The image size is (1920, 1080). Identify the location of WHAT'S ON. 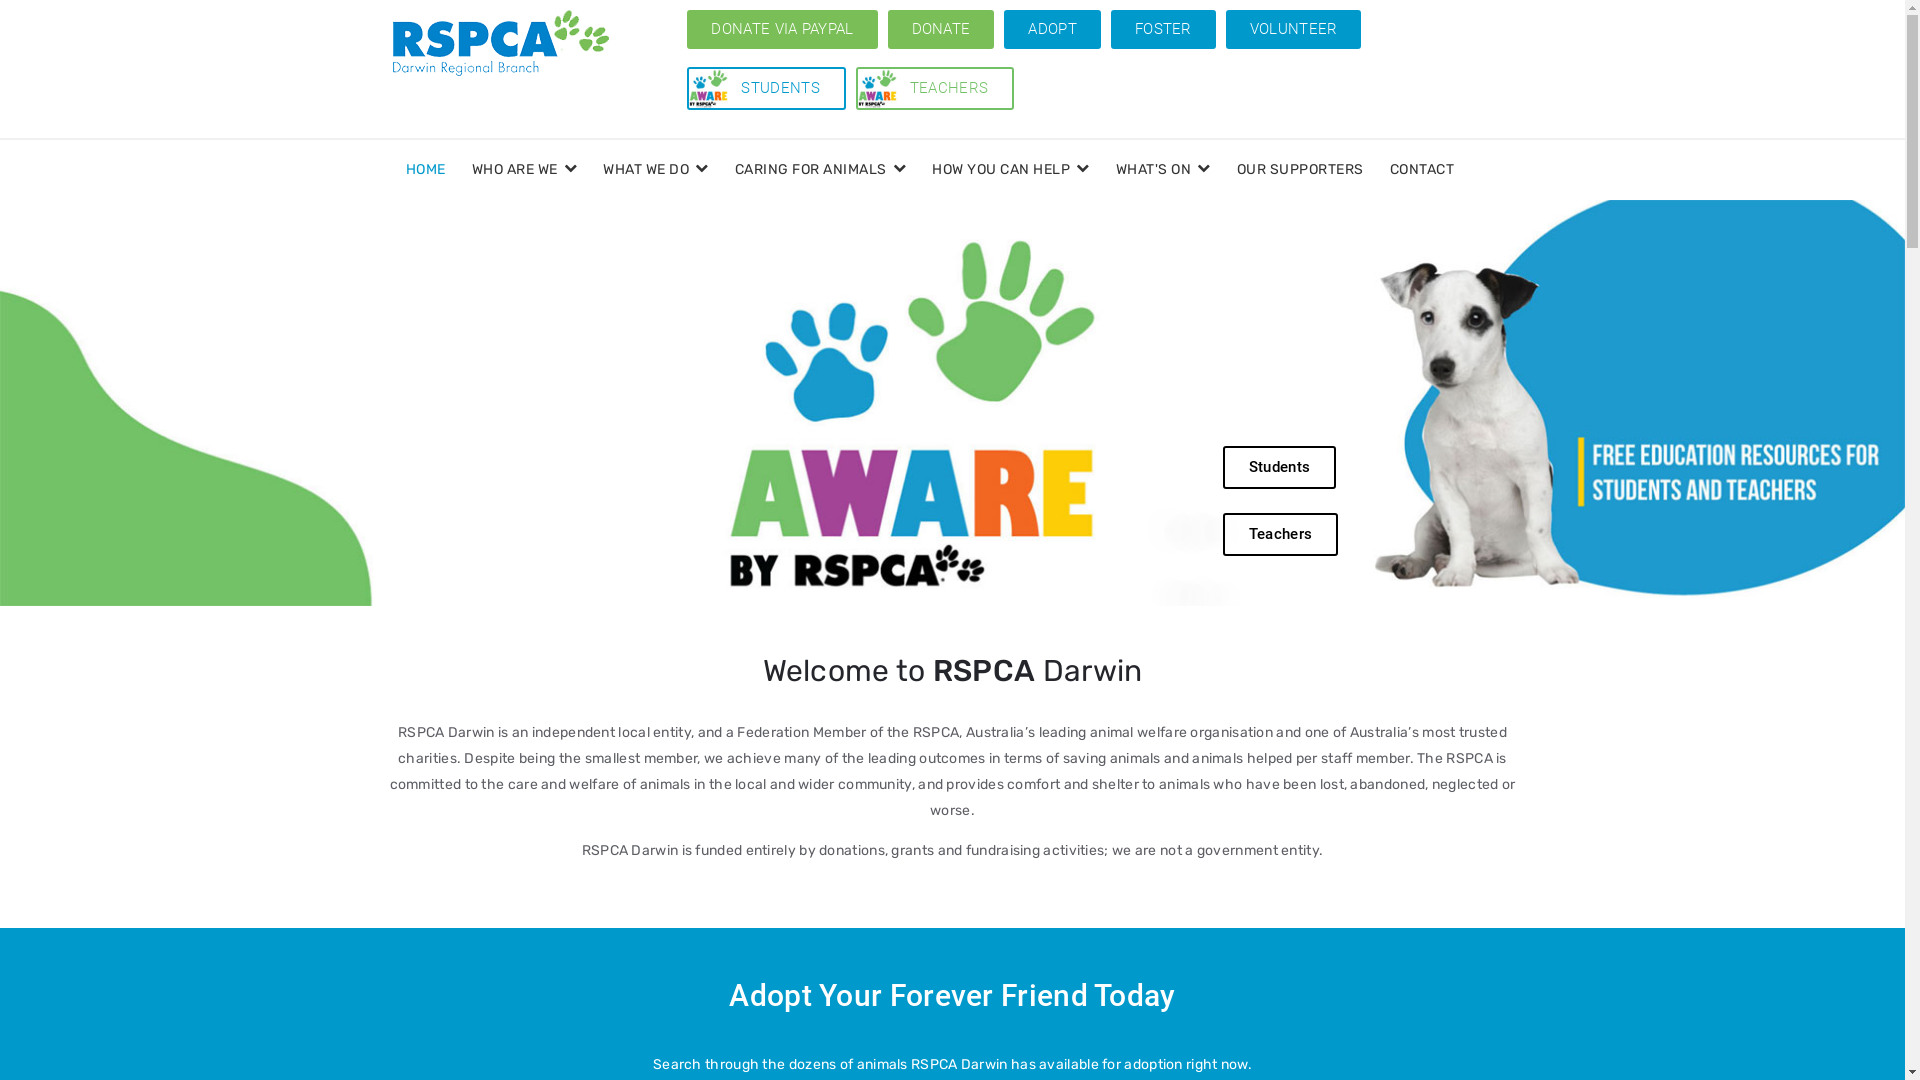
(1162, 170).